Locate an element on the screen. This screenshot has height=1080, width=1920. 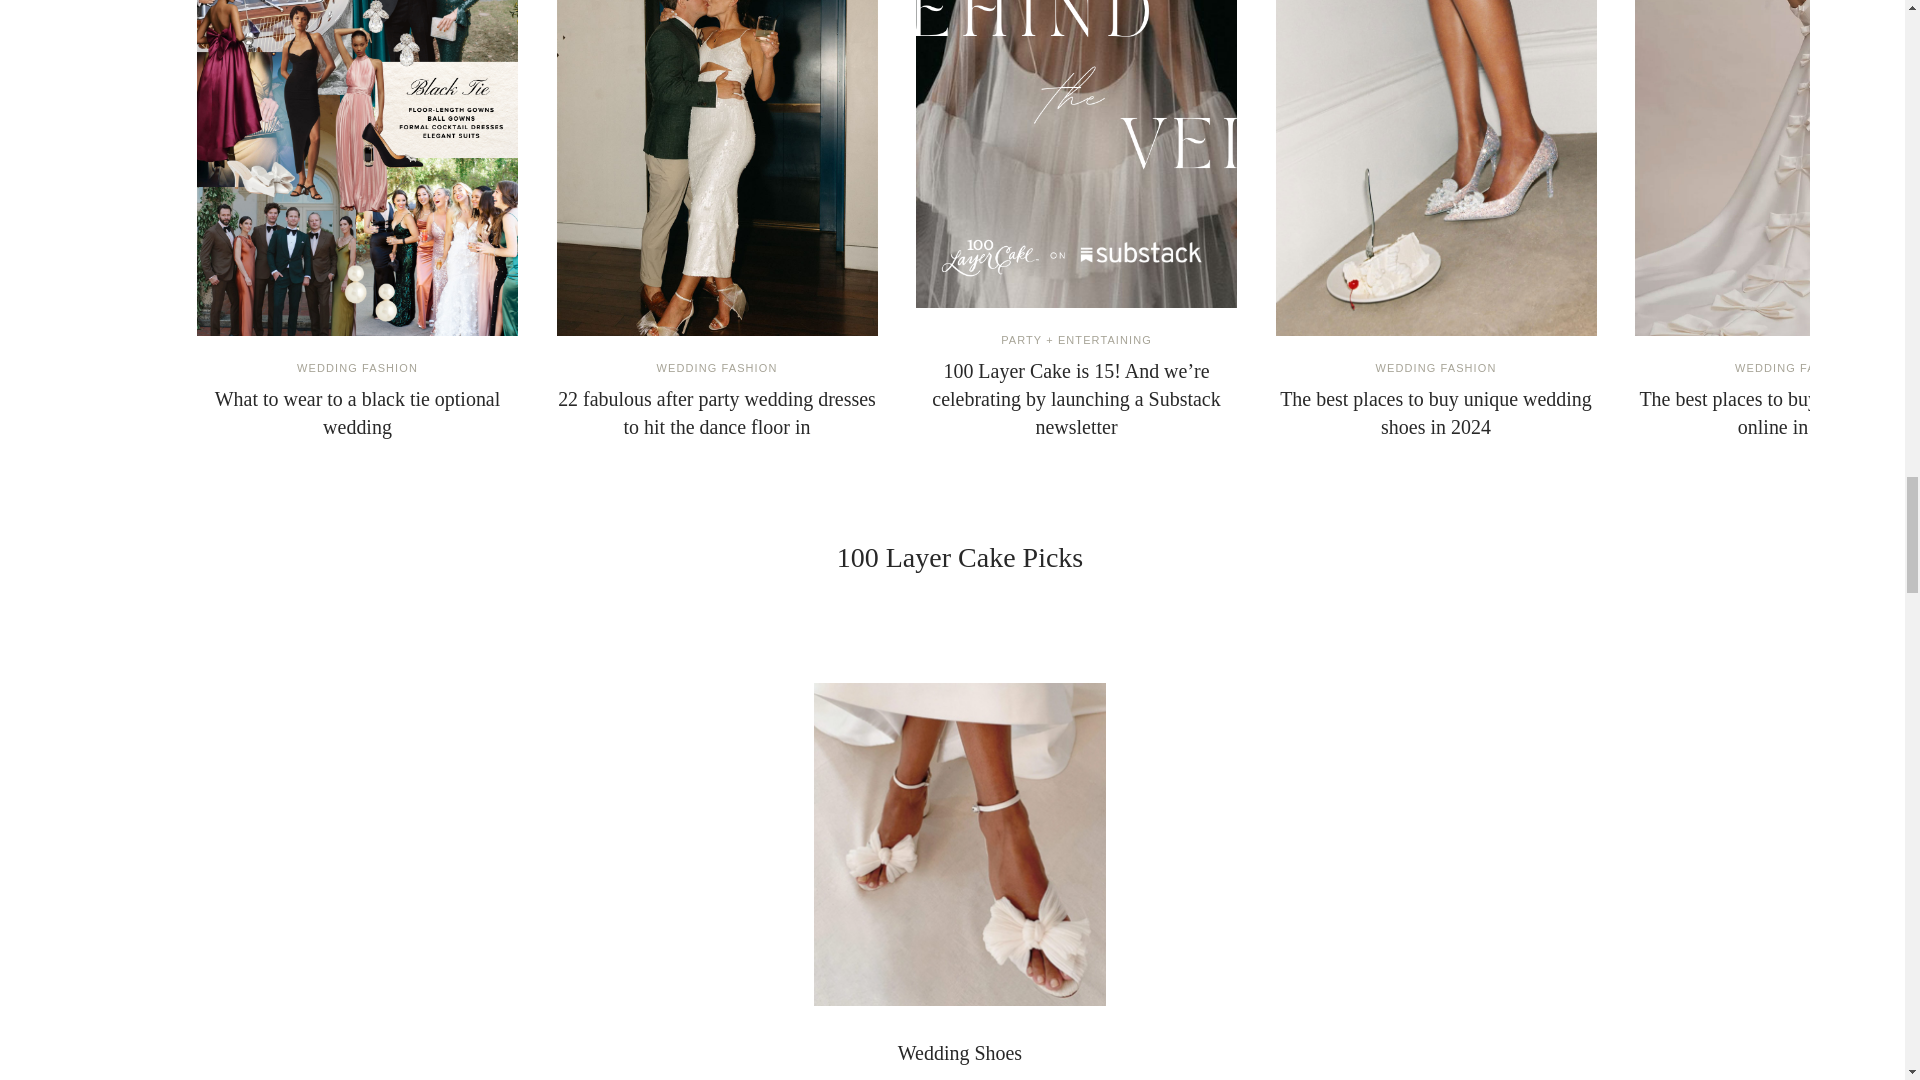
What to wear to a black tie optional wedding is located at coordinates (358, 168).